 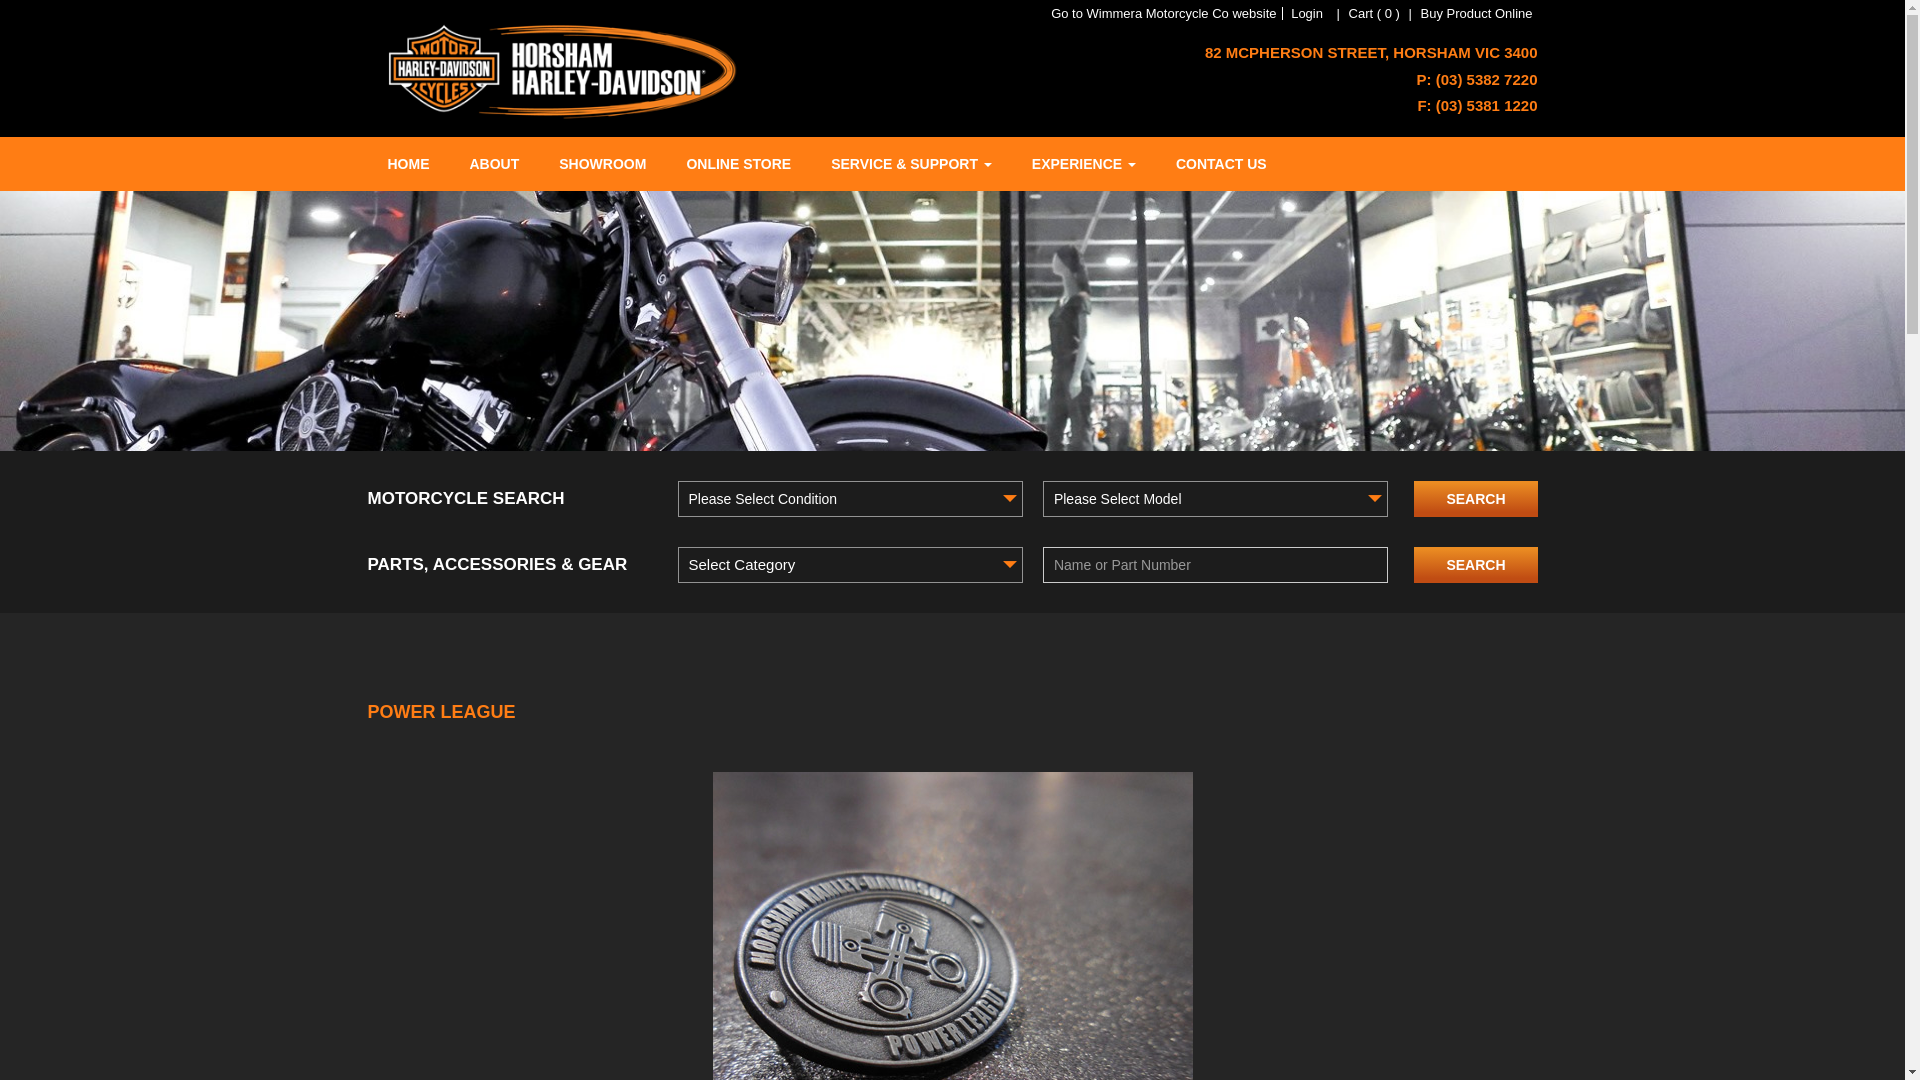 I want to click on Login, so click(x=1307, y=14).